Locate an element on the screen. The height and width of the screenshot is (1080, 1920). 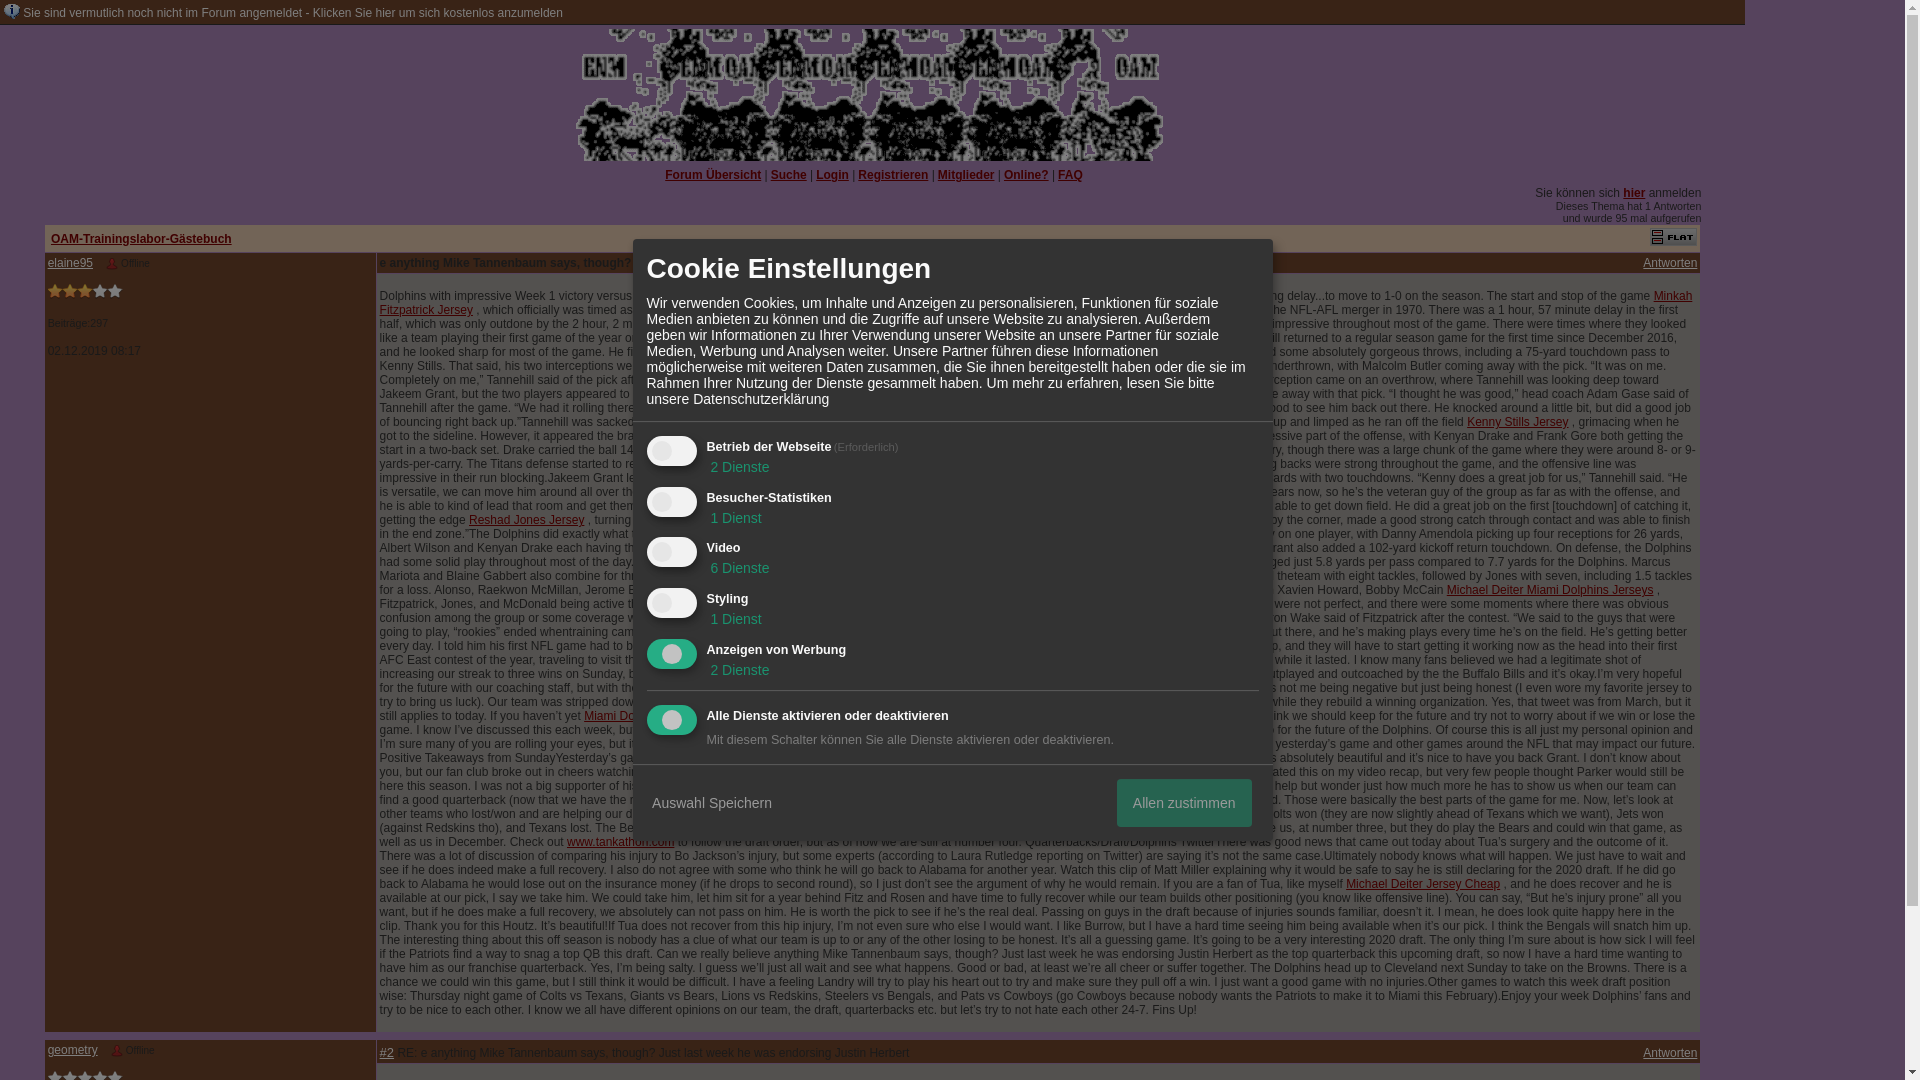
geometry is located at coordinates (72, 1050).